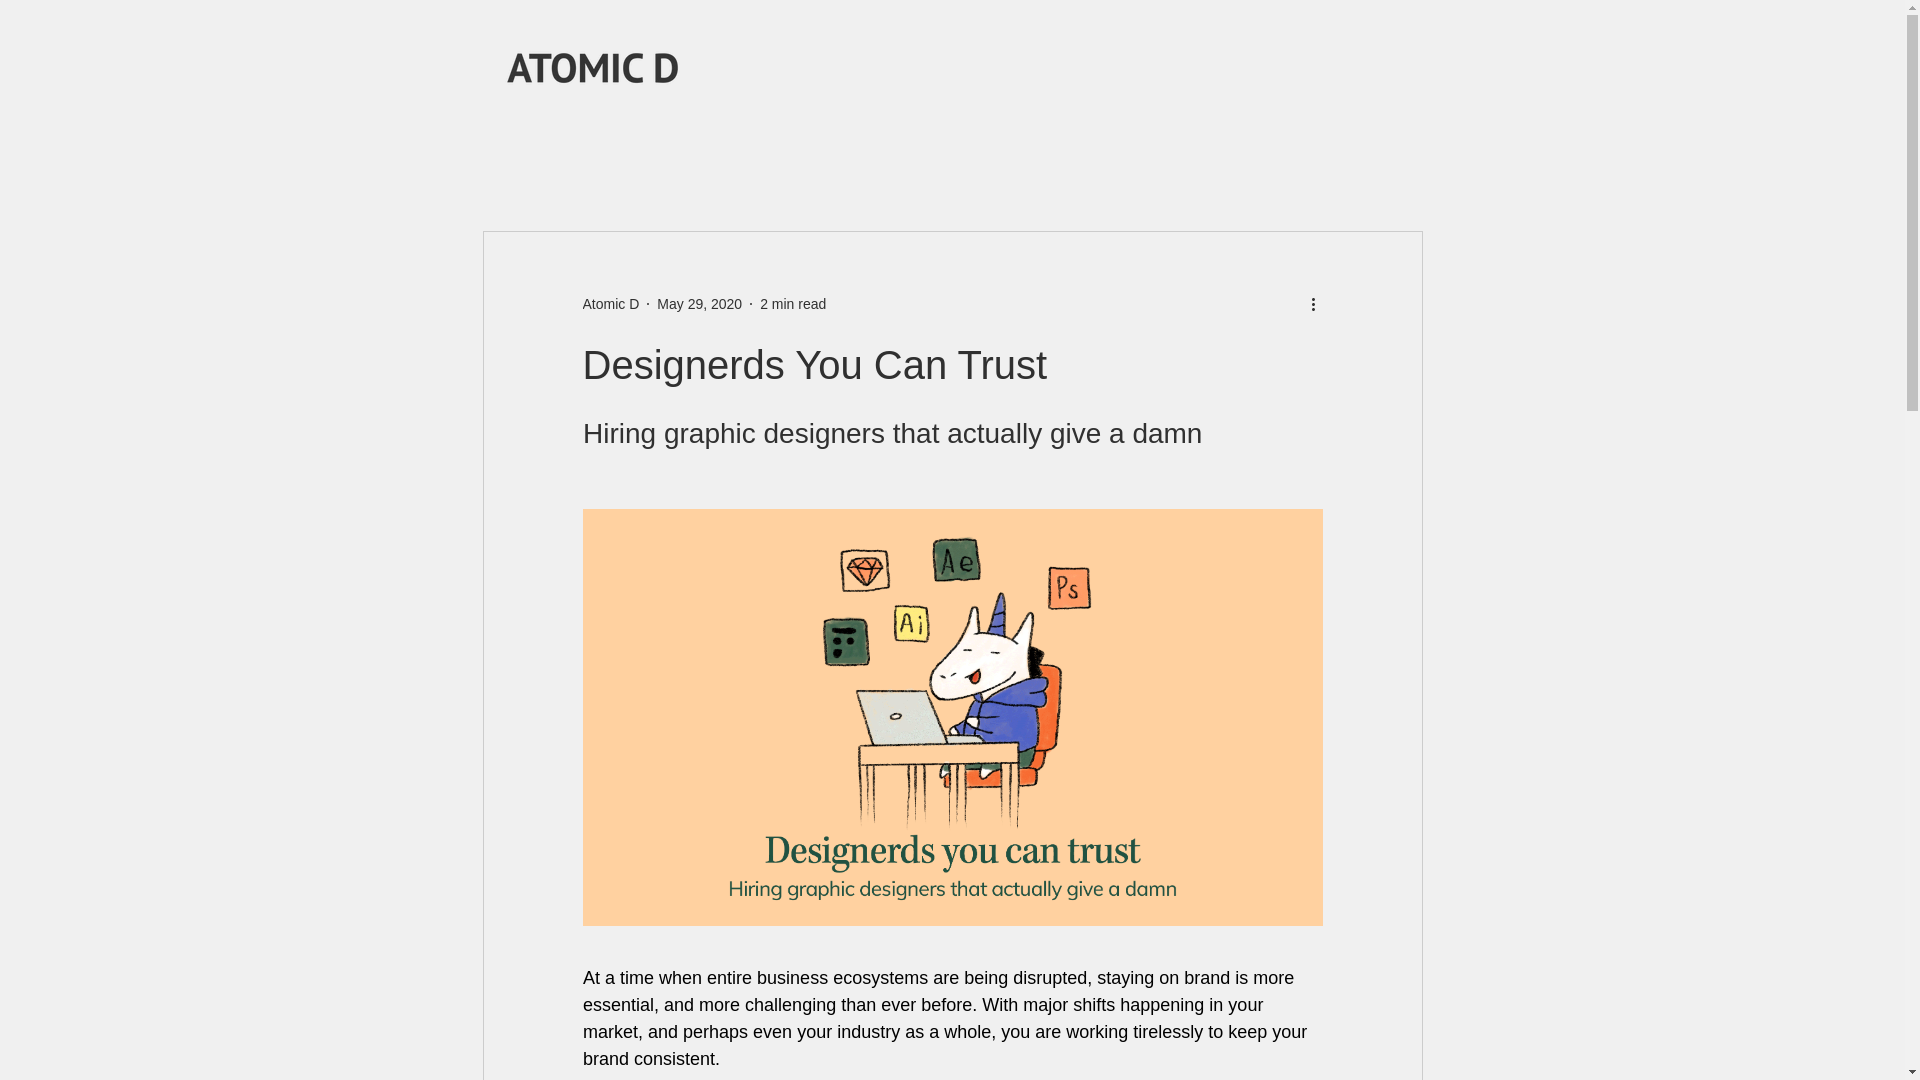 Image resolution: width=1920 pixels, height=1080 pixels. Describe the element at coordinates (698, 304) in the screenshot. I see `May 29, 2020` at that location.